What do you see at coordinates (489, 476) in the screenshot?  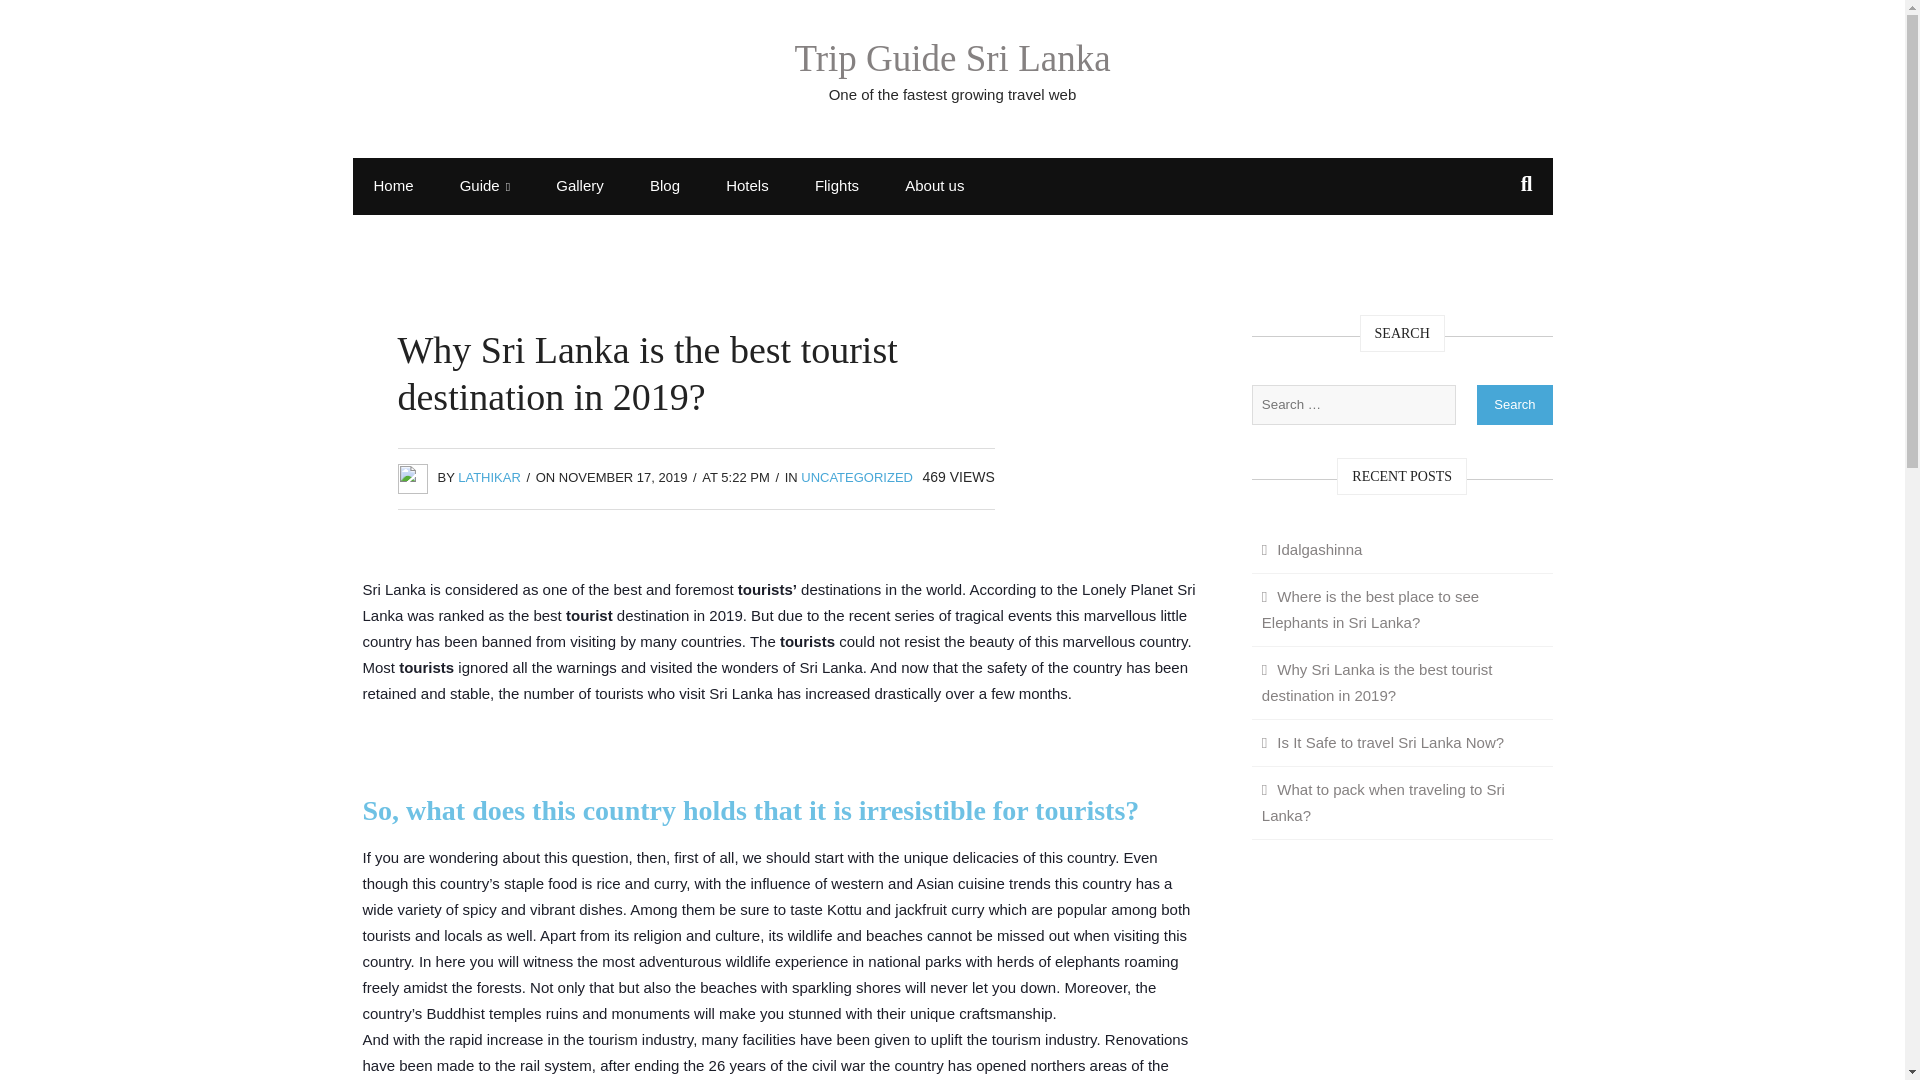 I see `Posts by lathikar` at bounding box center [489, 476].